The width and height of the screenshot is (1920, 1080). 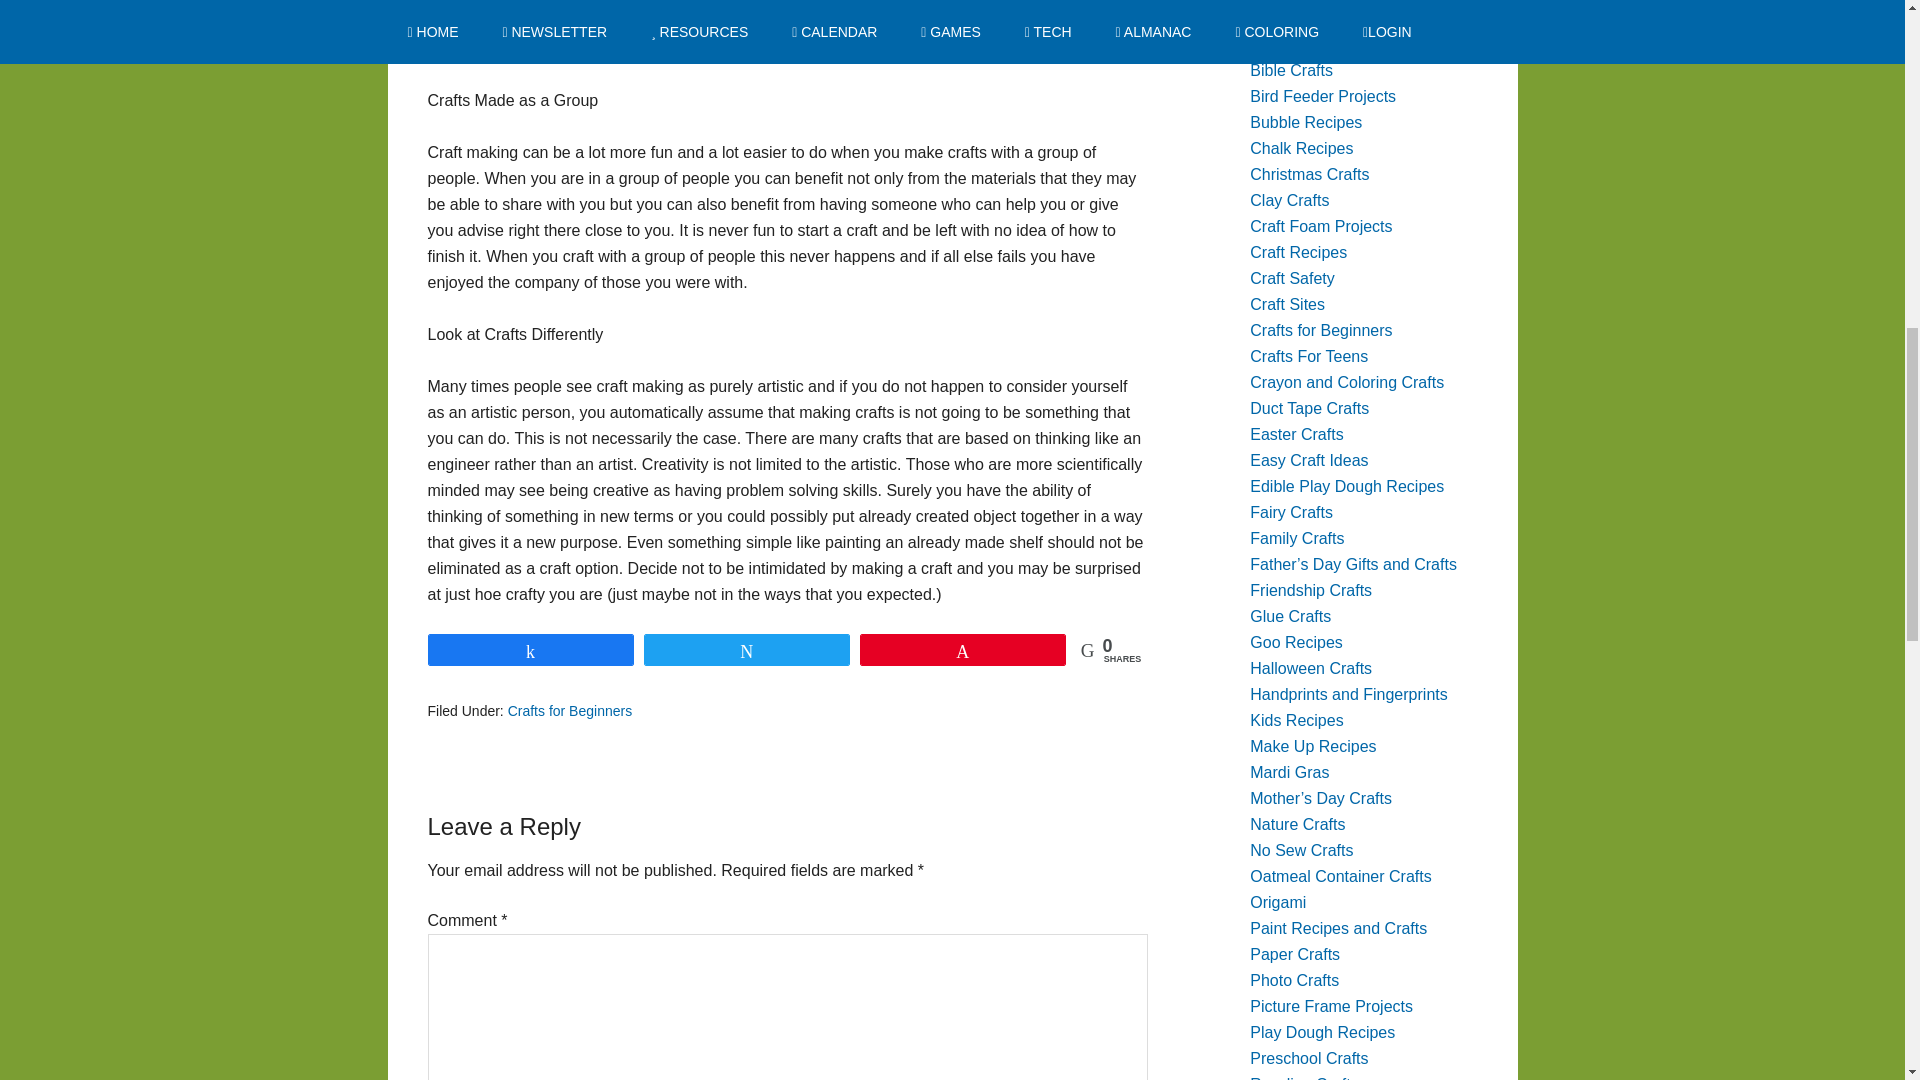 What do you see at coordinates (1288, 200) in the screenshot?
I see `View all posts filed under Clay Crafts` at bounding box center [1288, 200].